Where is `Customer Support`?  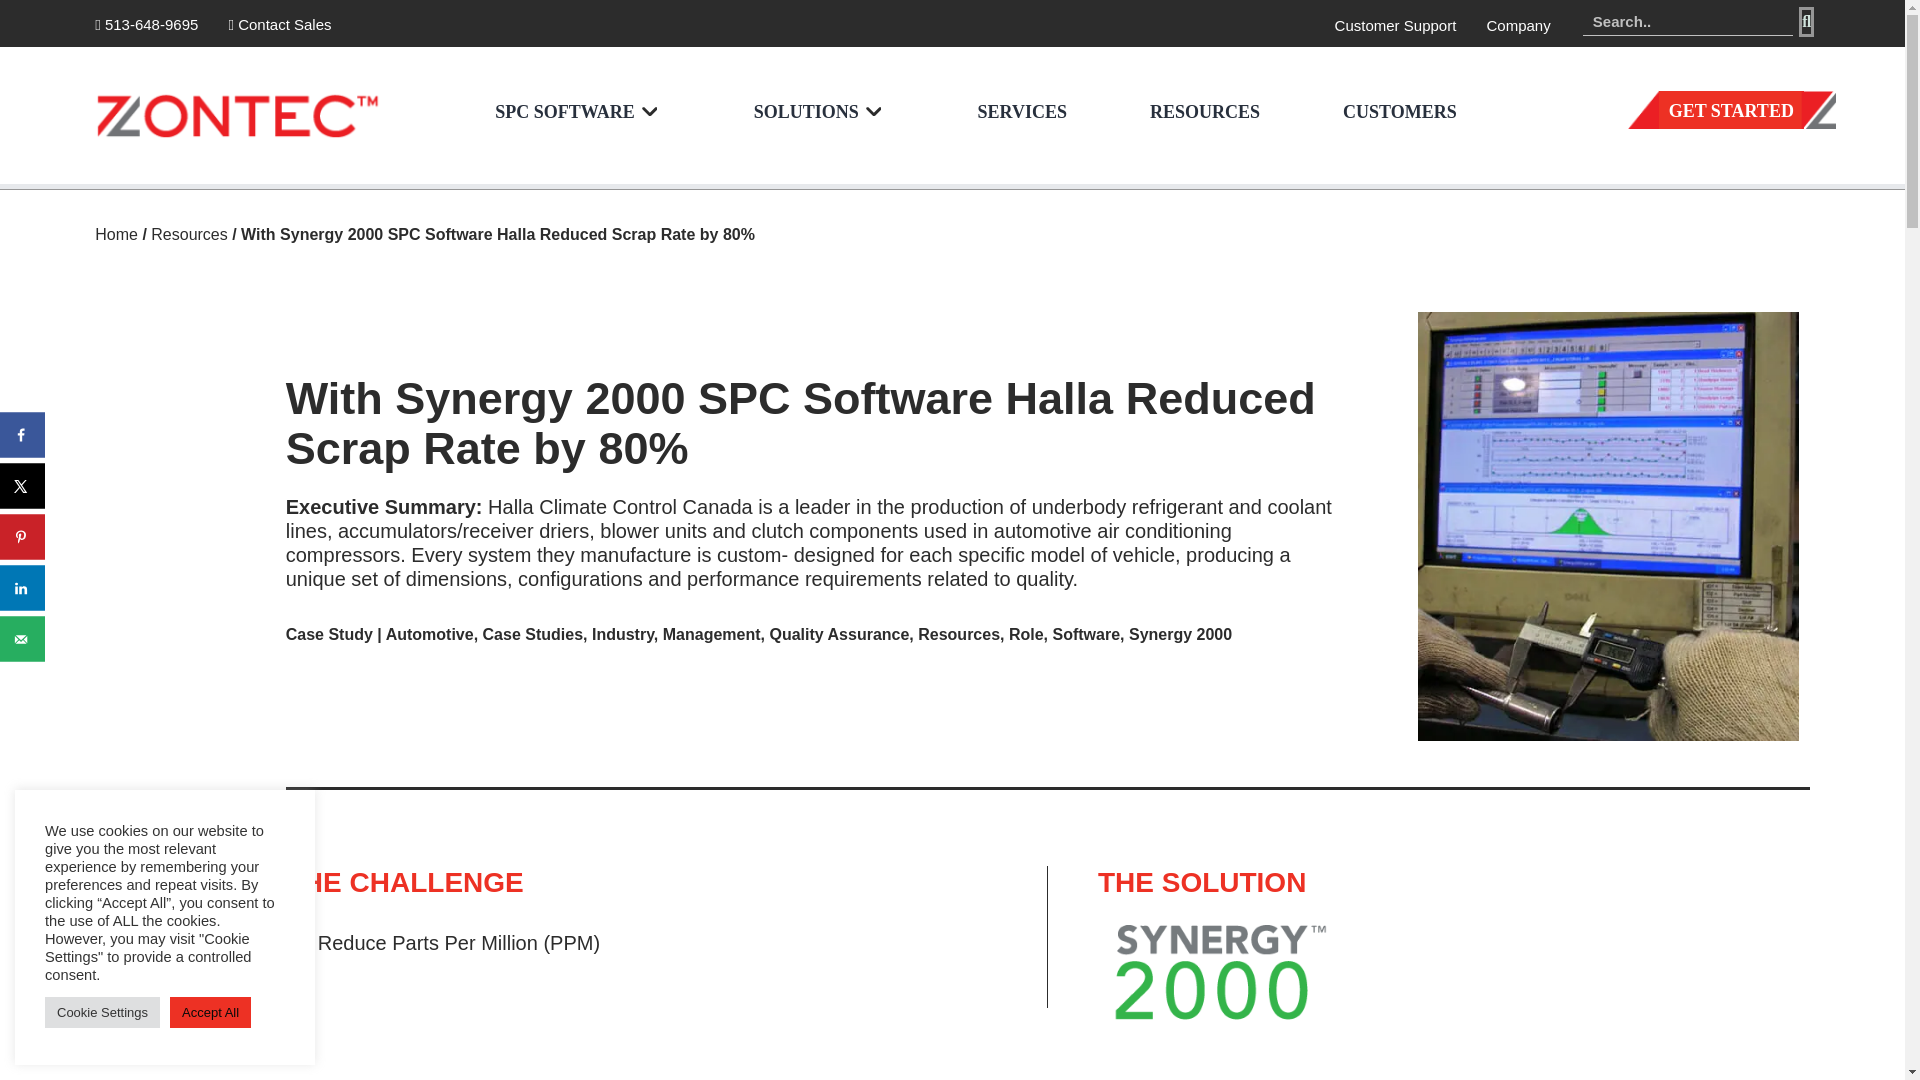
Customer Support is located at coordinates (1396, 25).